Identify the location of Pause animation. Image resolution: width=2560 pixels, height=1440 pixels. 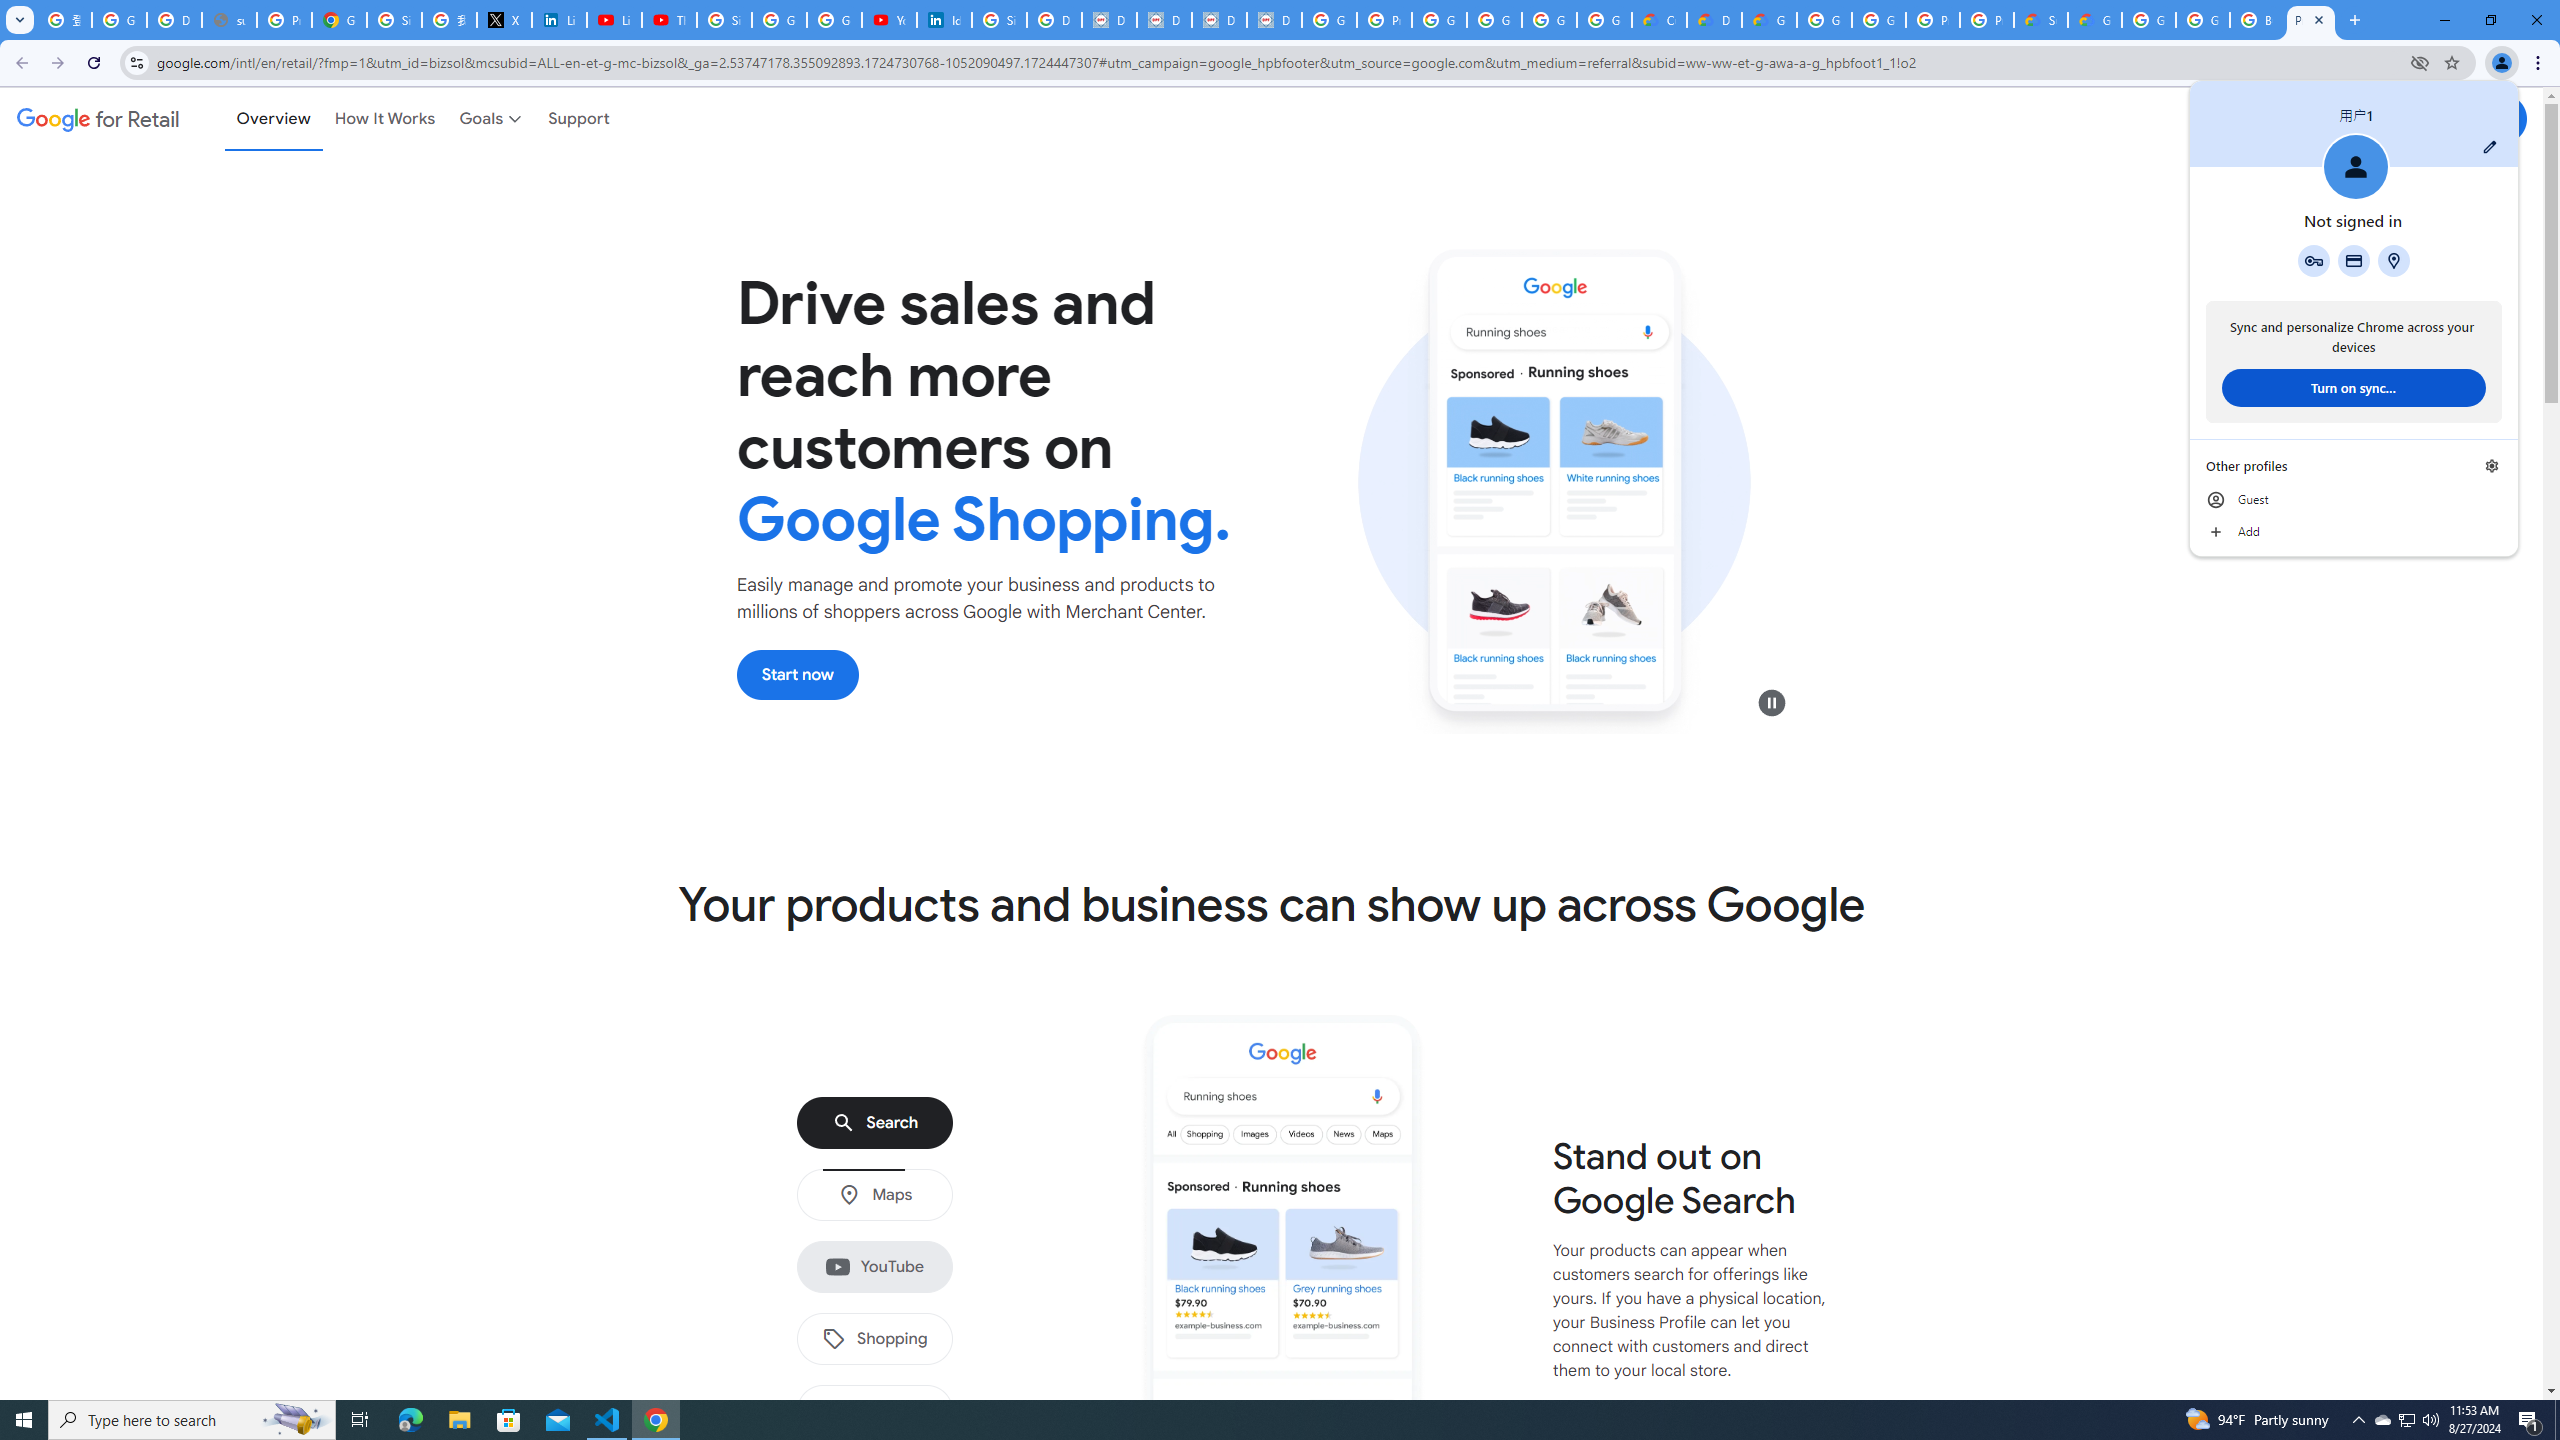
(1772, 702).